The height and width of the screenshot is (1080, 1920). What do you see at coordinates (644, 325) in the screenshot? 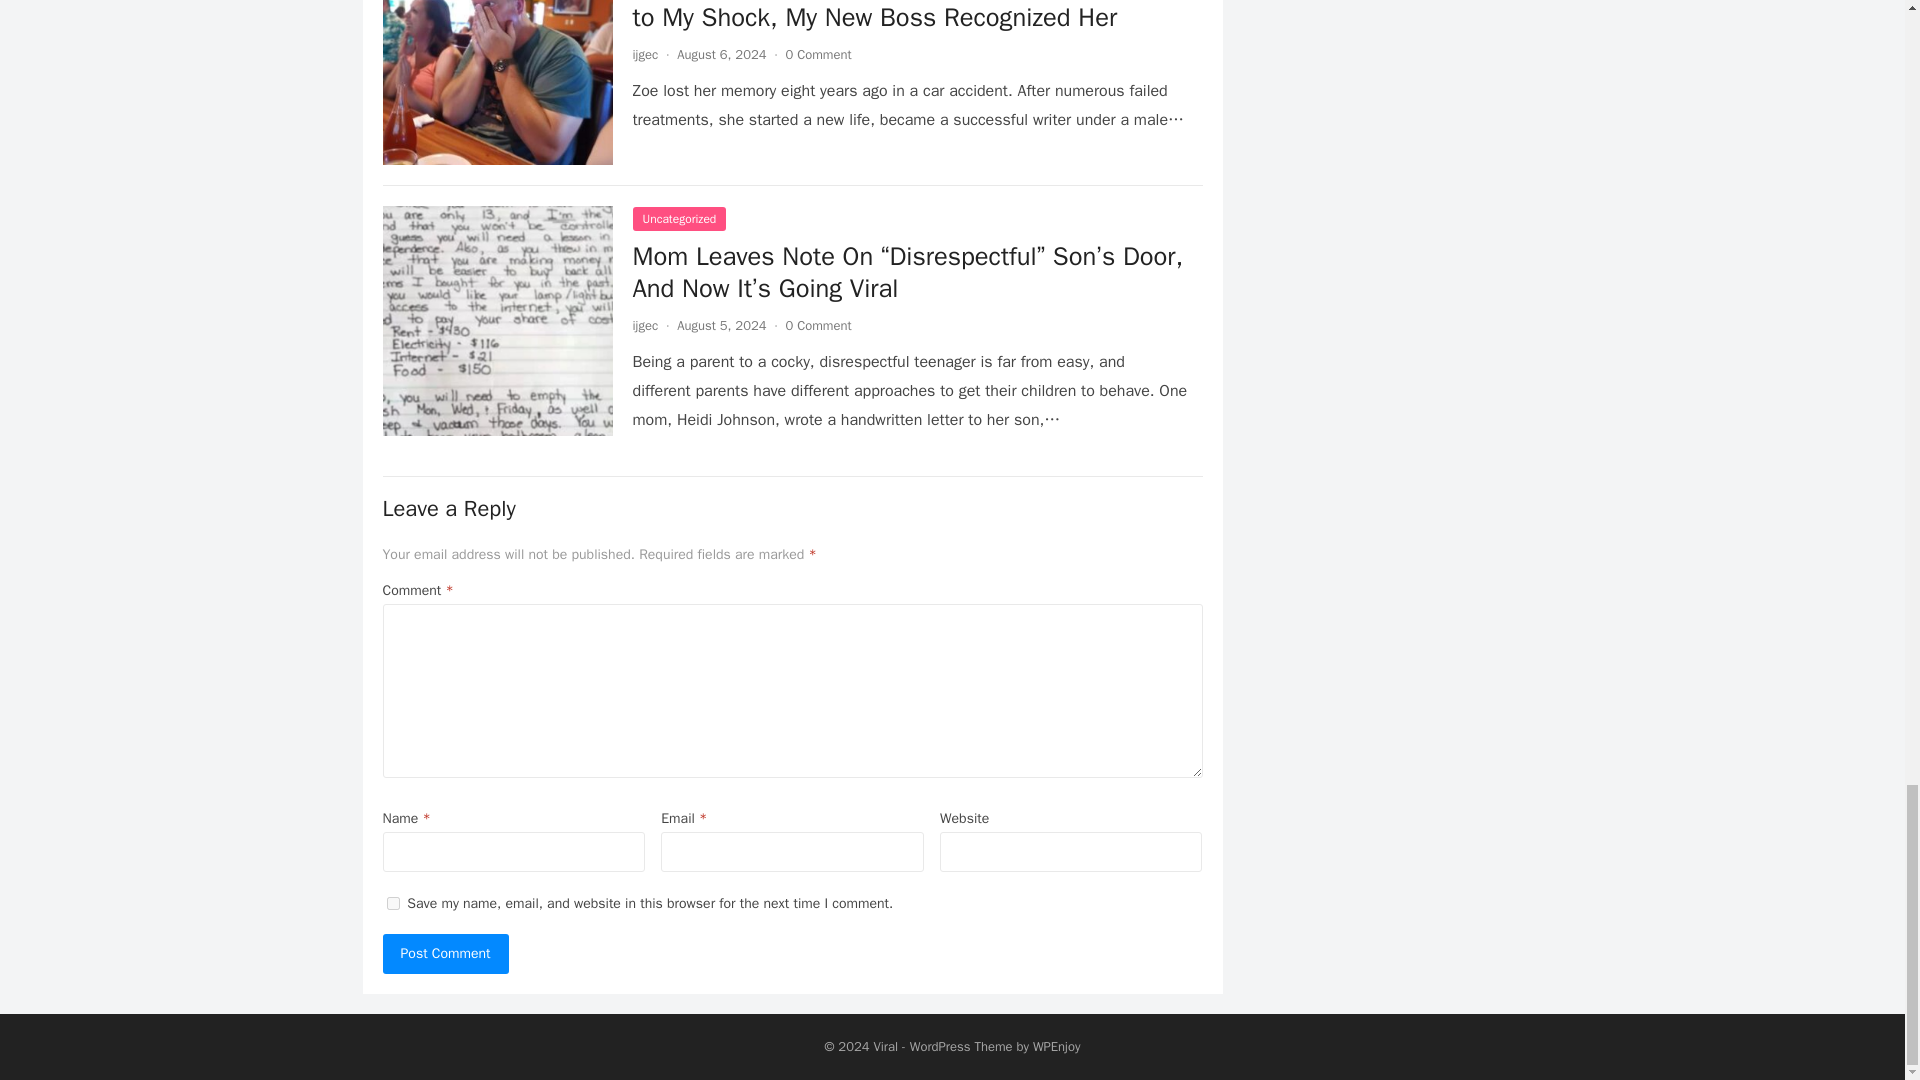
I see `Posts by ijgec` at bounding box center [644, 325].